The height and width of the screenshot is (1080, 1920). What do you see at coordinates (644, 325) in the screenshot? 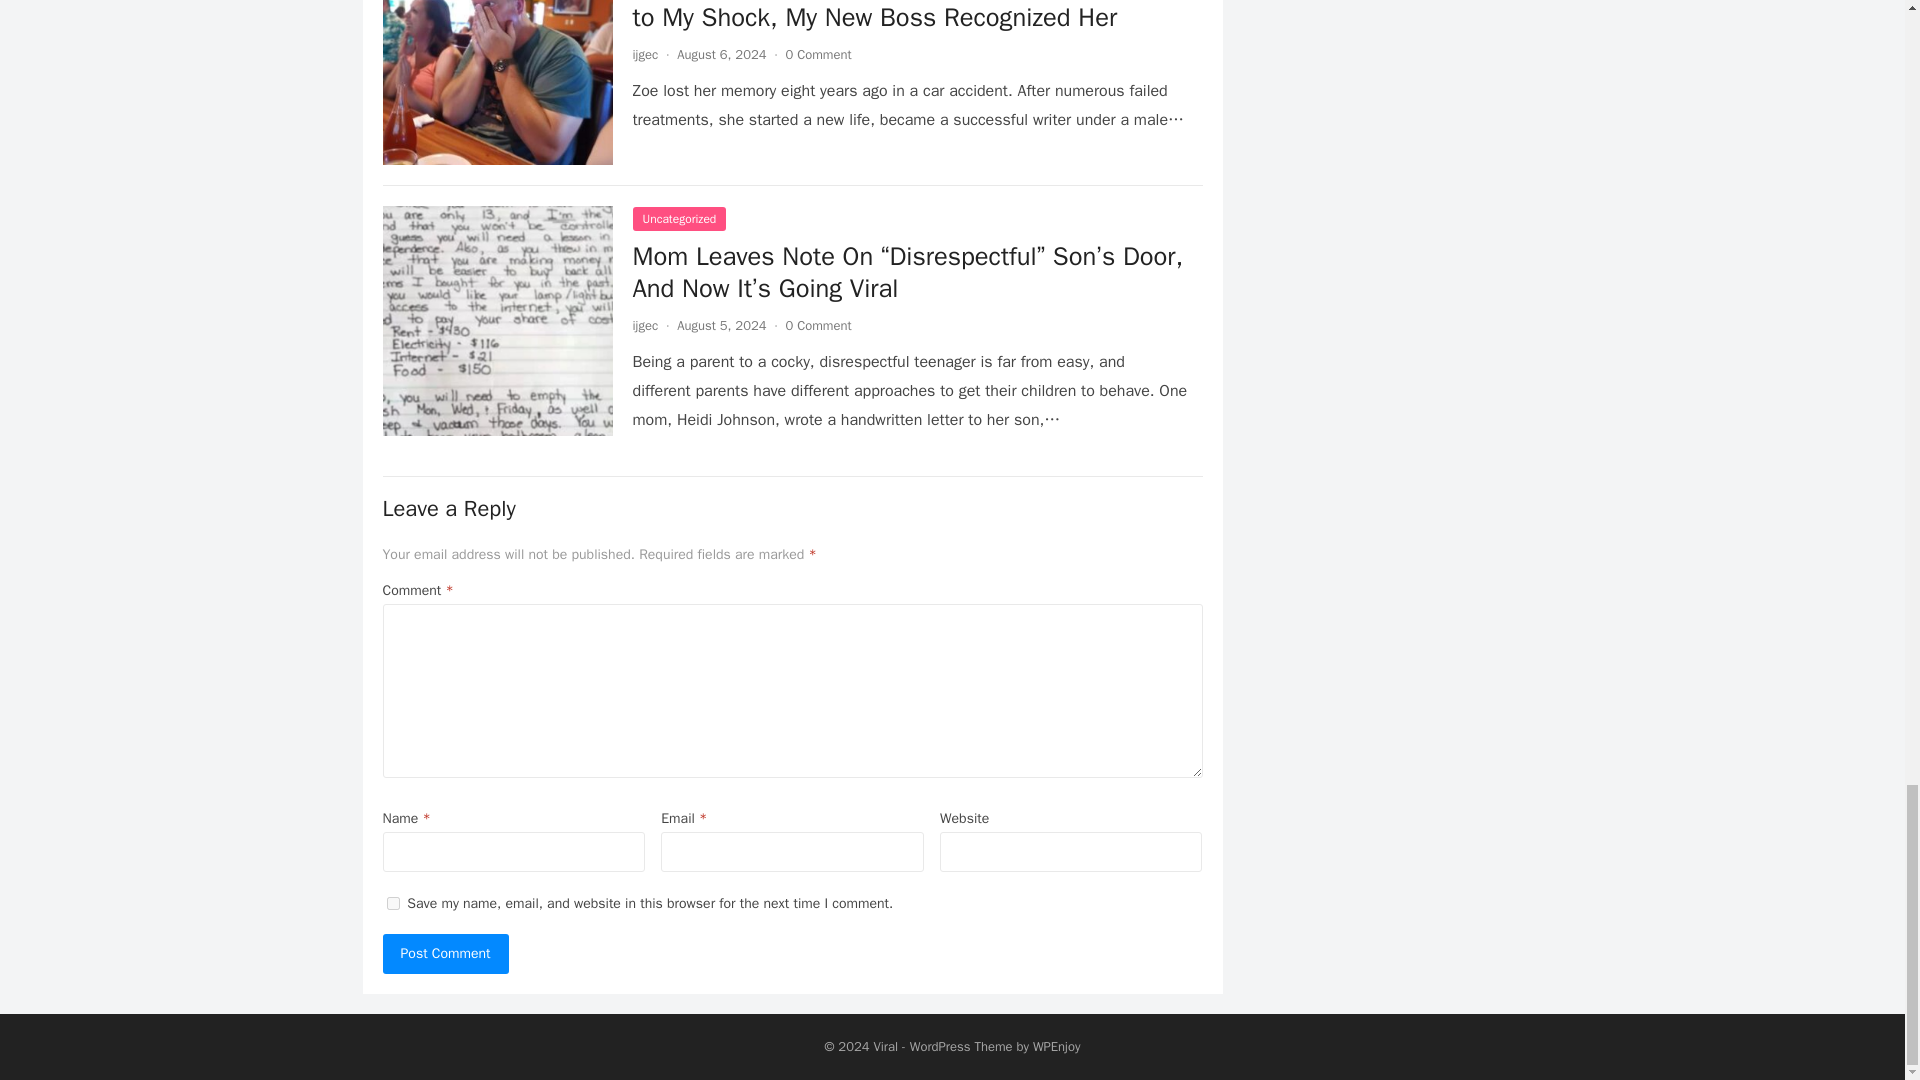
I see `Posts by ijgec` at bounding box center [644, 325].